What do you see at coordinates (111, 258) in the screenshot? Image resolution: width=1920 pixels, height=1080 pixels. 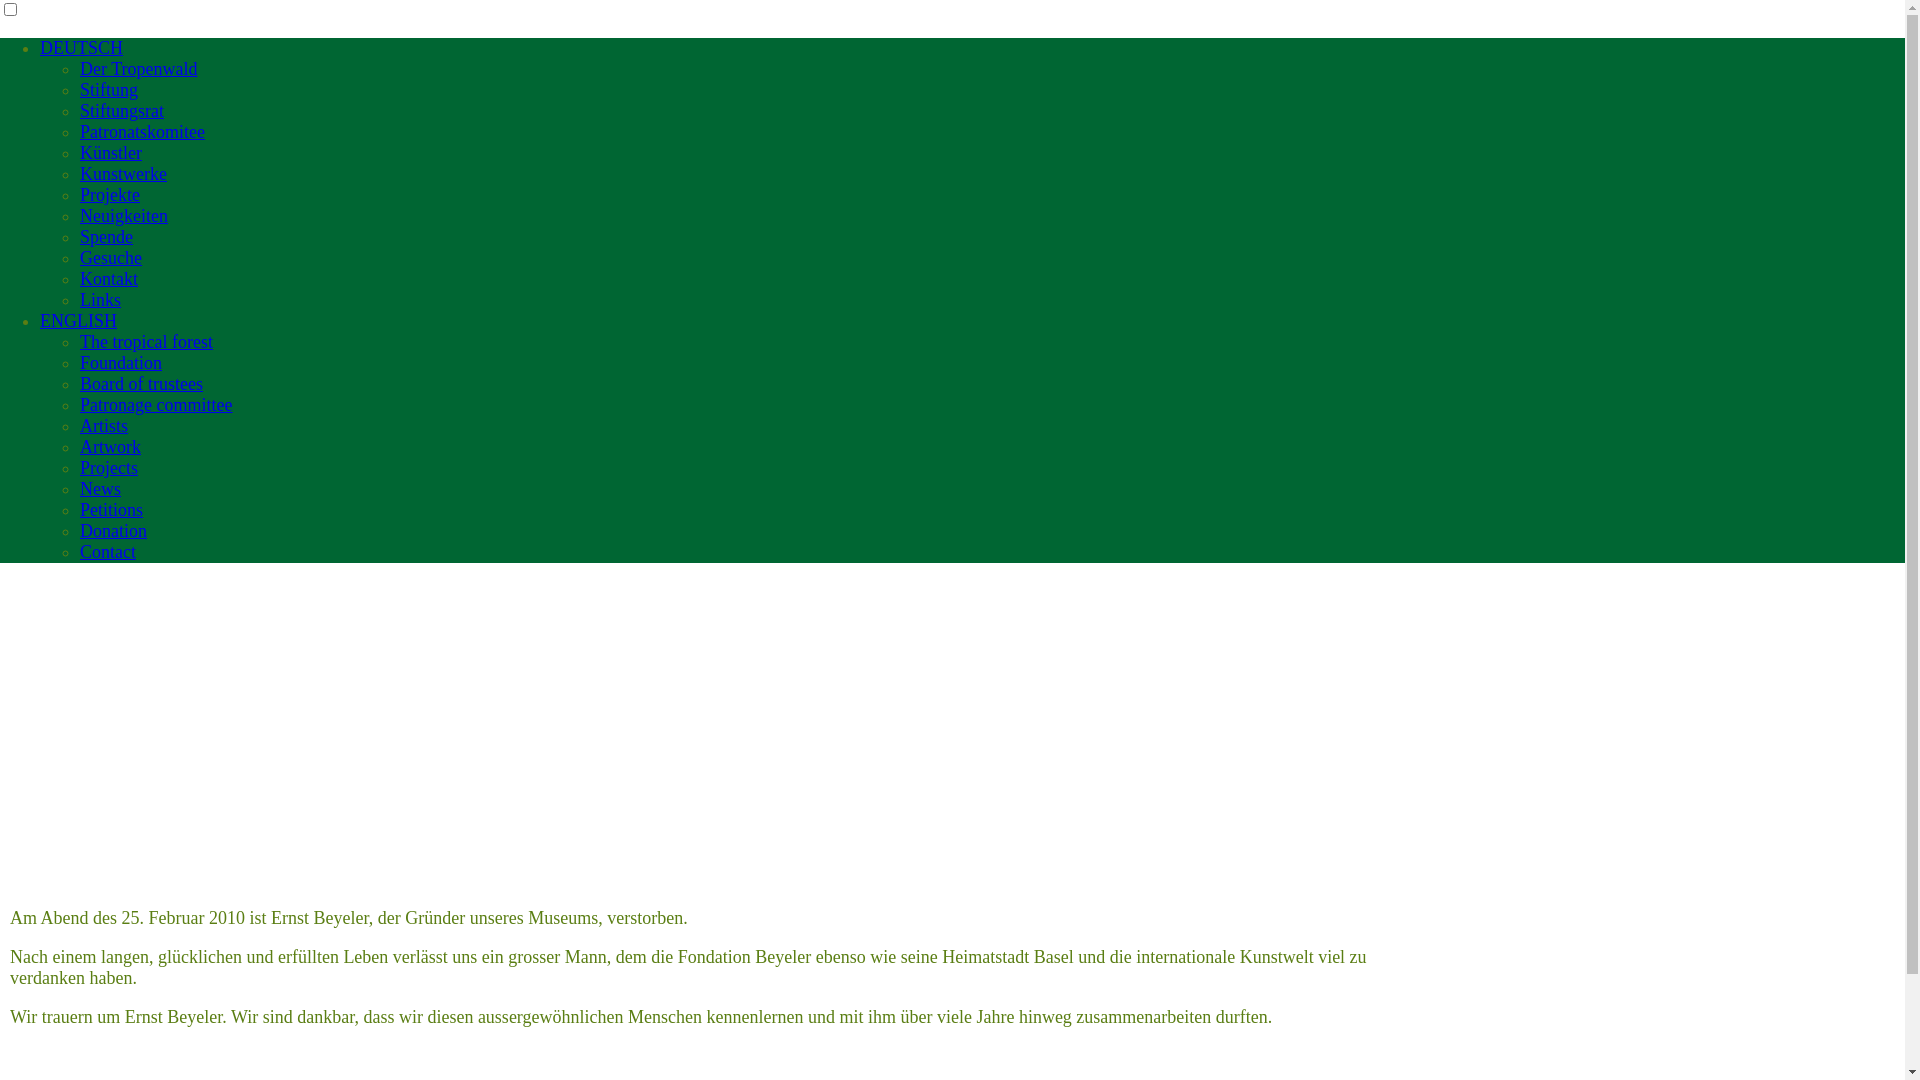 I see `Gesuche` at bounding box center [111, 258].